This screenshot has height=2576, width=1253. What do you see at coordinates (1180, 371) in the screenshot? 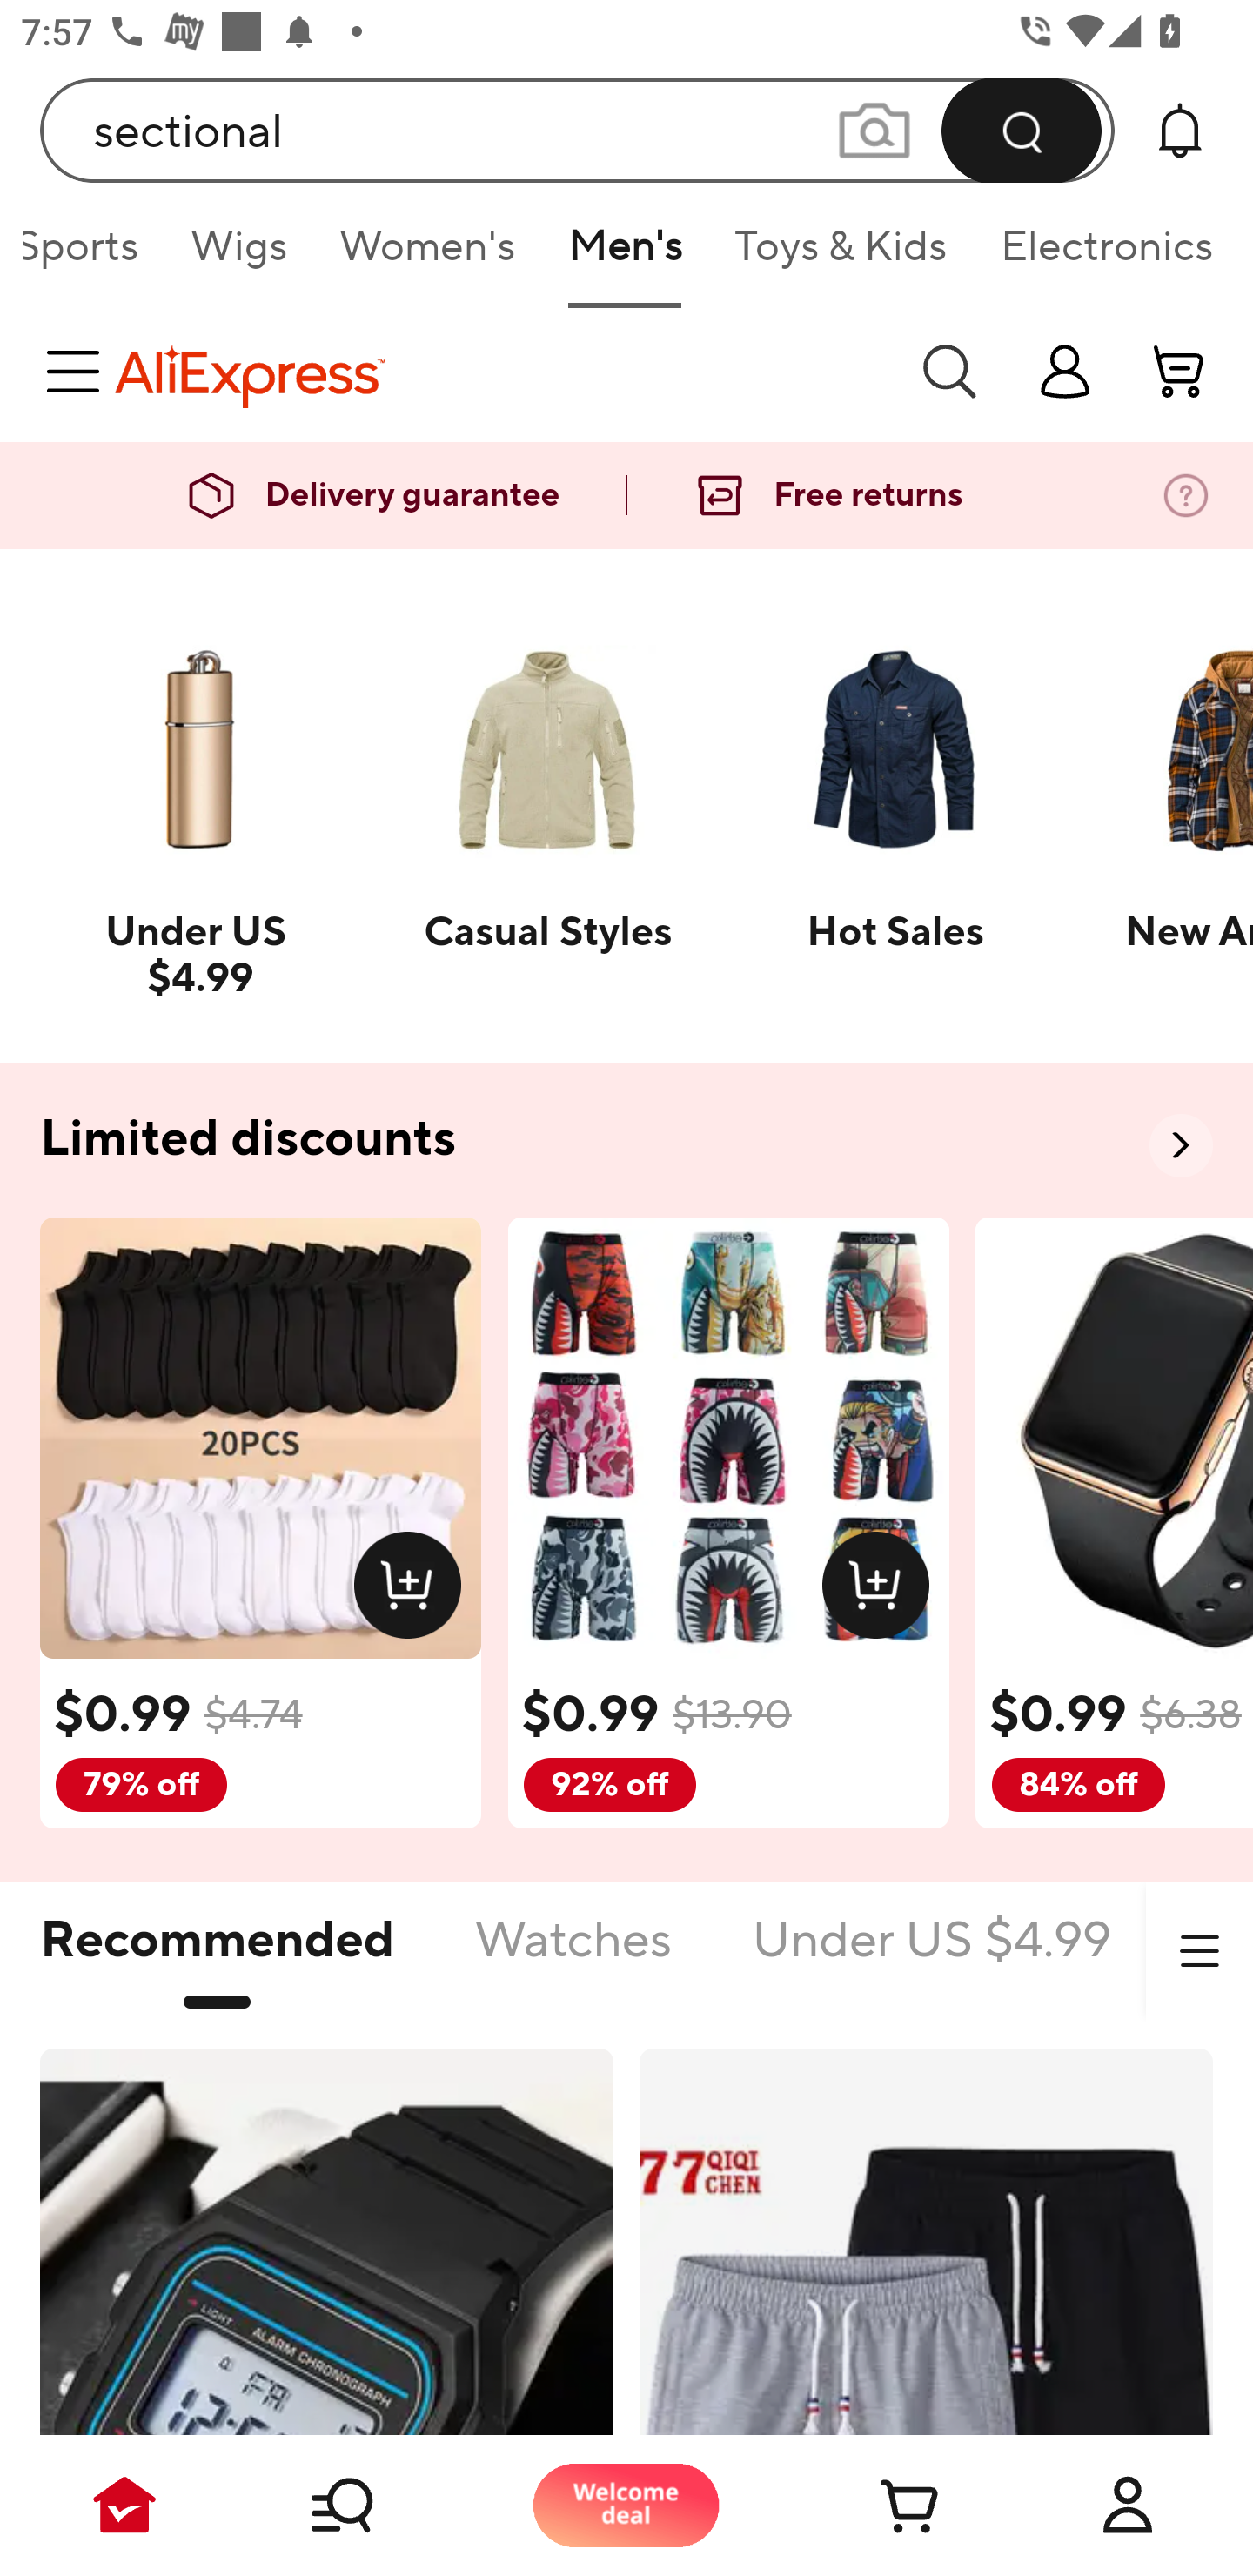
I see `account` at bounding box center [1180, 371].